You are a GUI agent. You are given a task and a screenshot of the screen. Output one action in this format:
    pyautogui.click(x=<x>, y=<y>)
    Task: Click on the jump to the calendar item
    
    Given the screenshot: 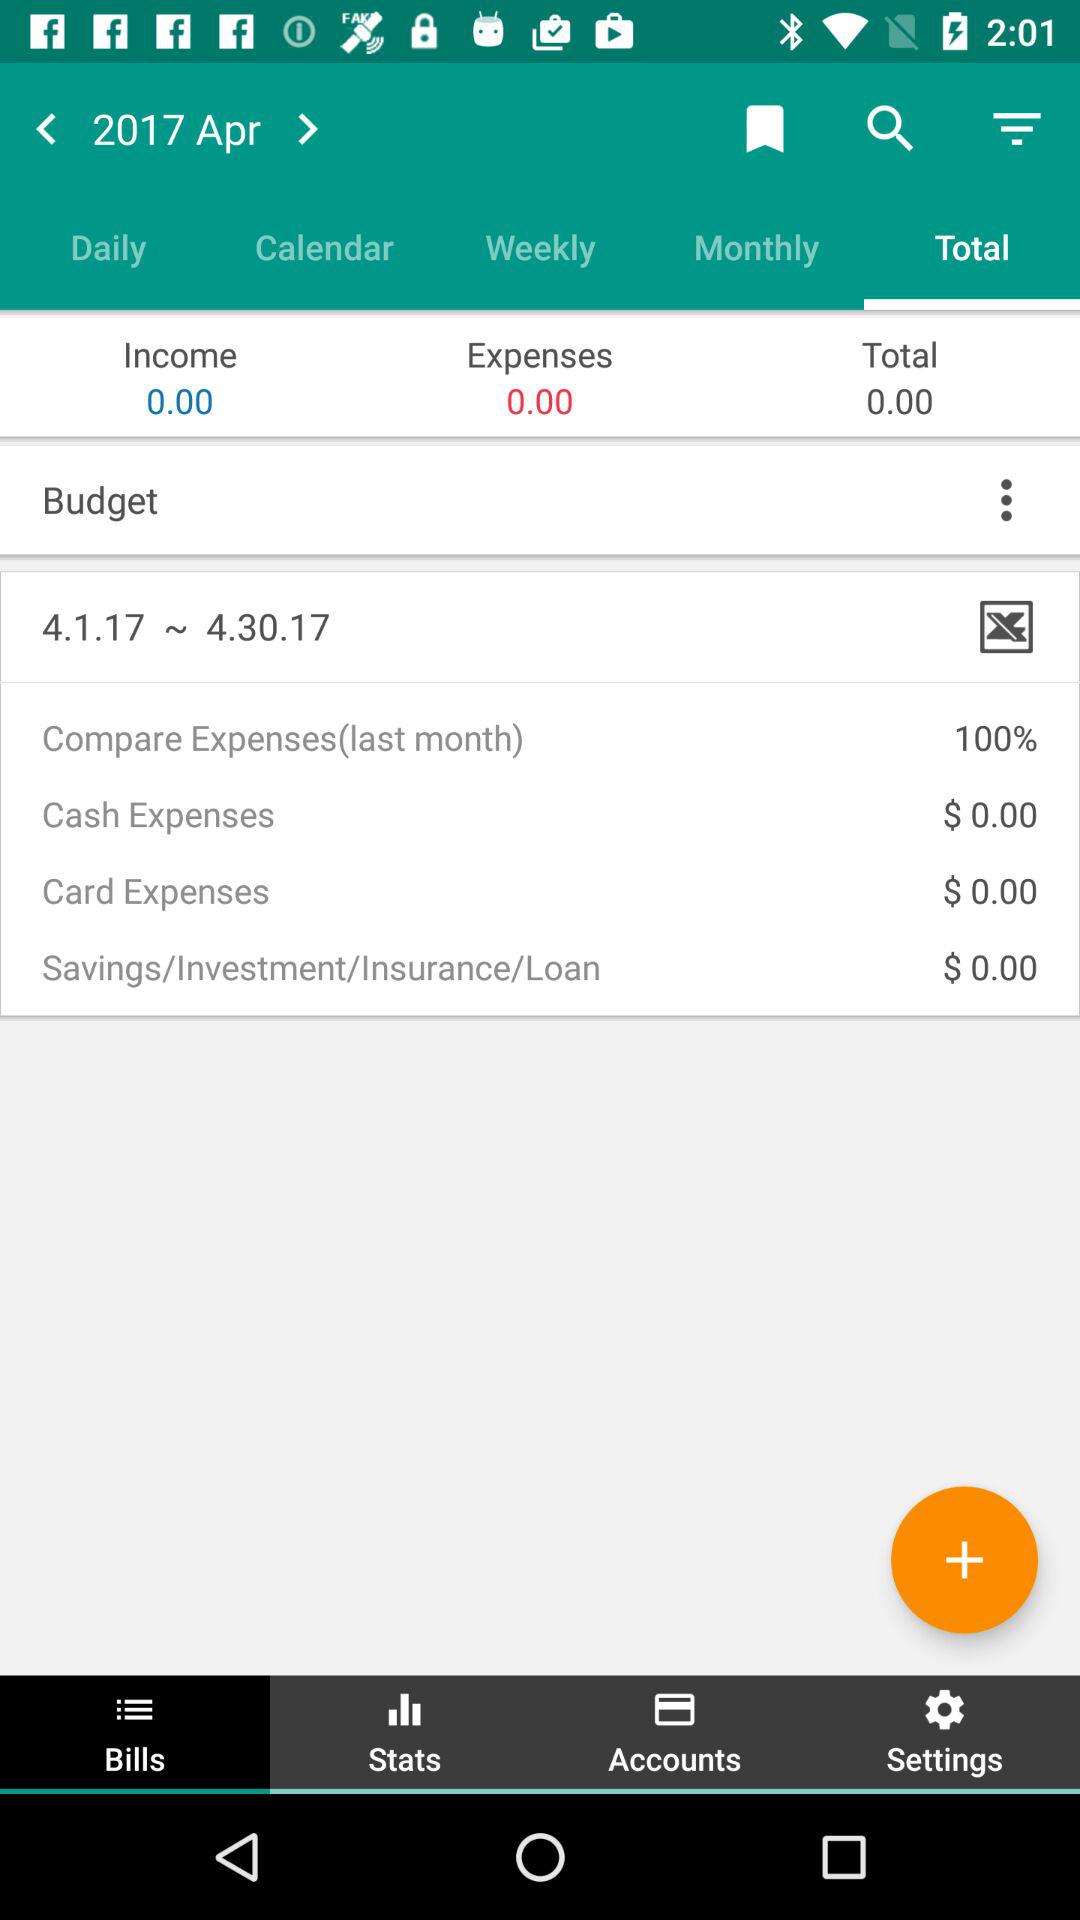 What is the action you would take?
    pyautogui.click(x=324, y=246)
    